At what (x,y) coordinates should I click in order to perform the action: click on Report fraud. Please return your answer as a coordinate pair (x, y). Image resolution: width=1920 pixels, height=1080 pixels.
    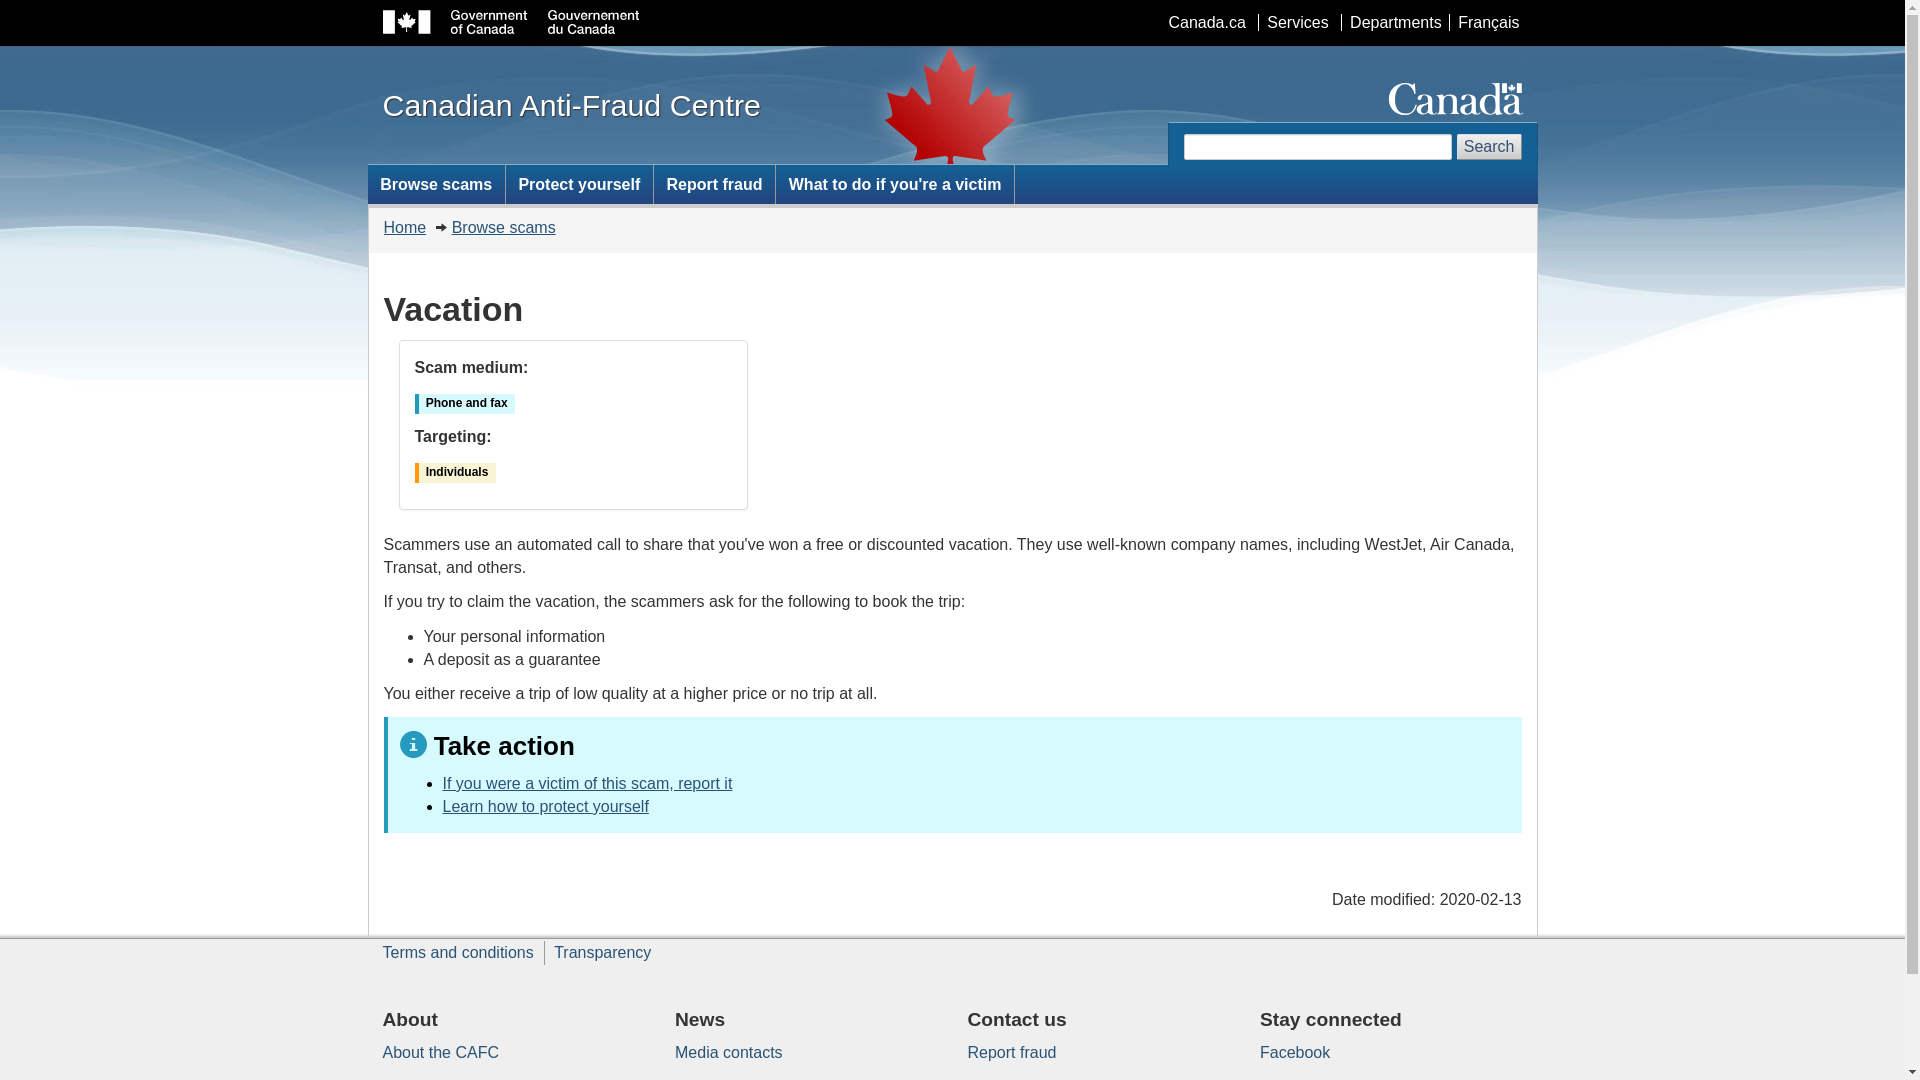
    Looking at the image, I should click on (714, 184).